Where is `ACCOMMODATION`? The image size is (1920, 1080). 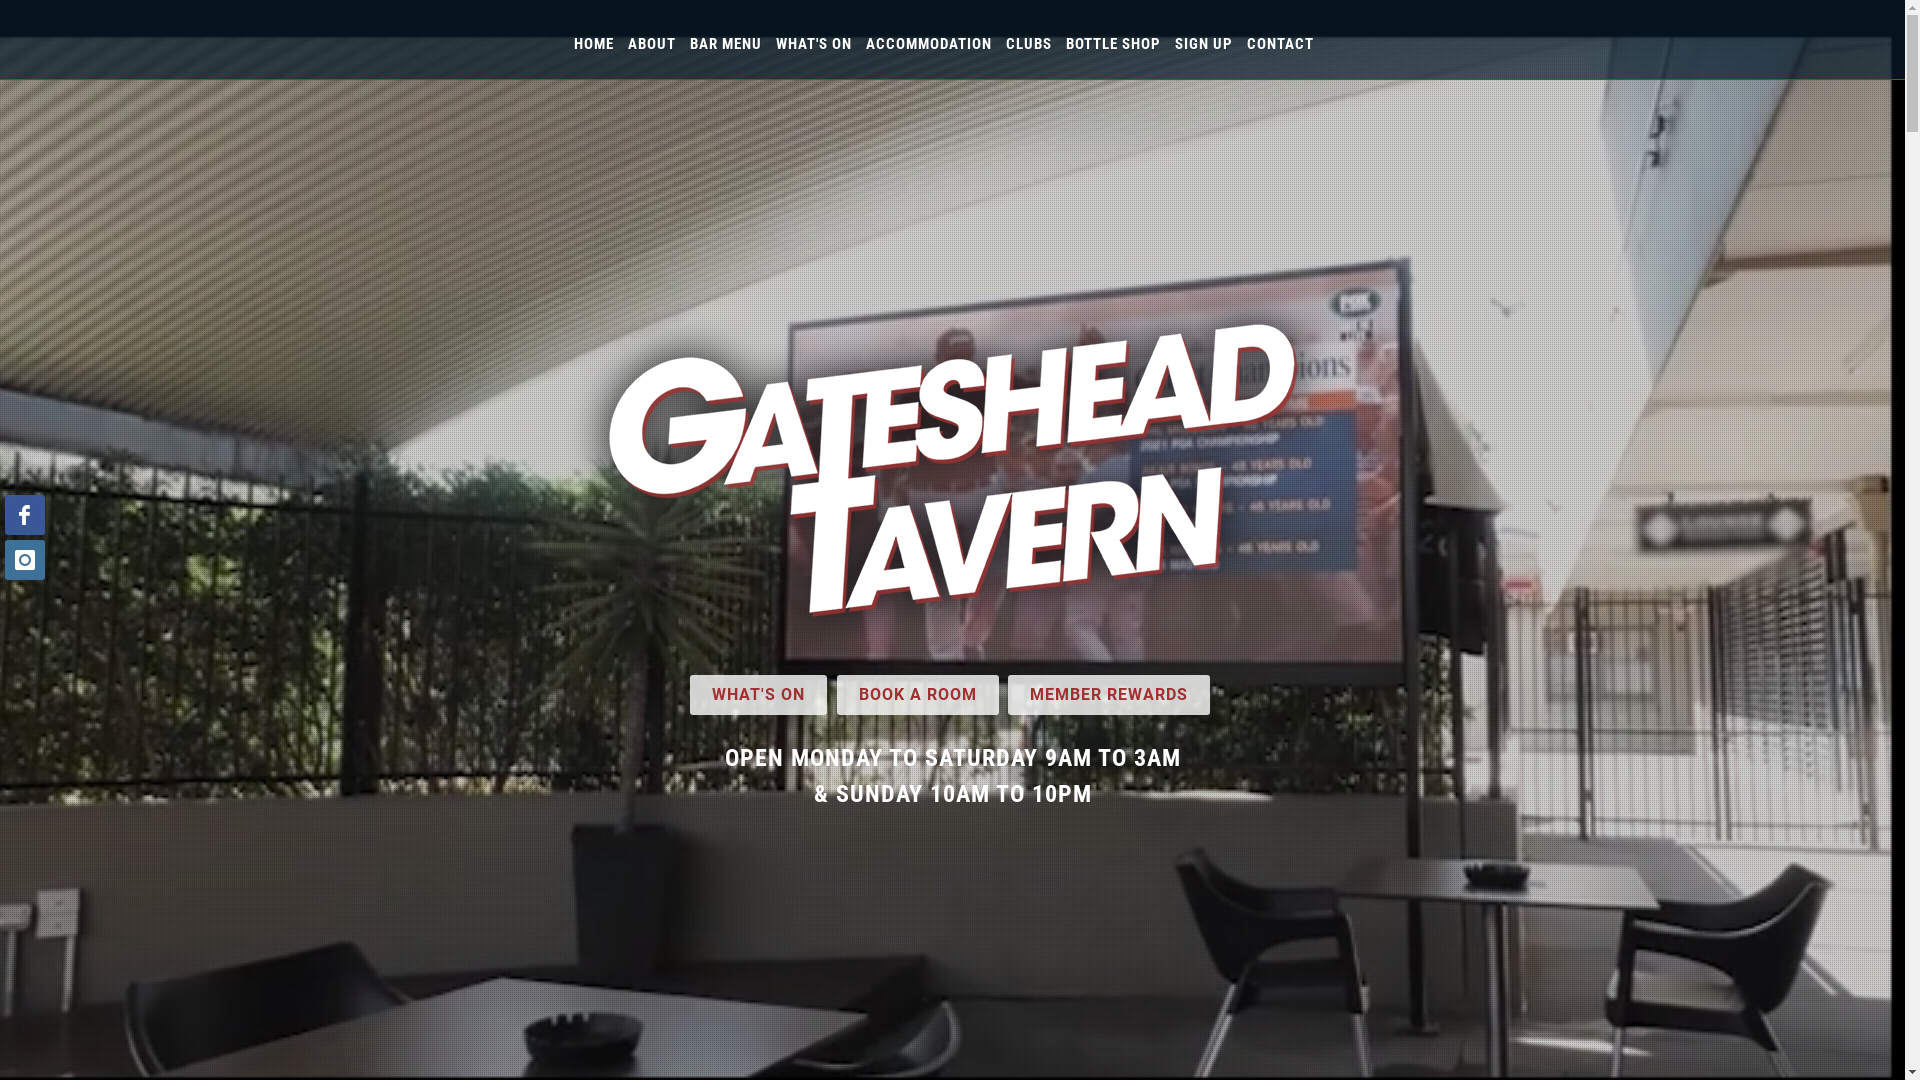 ACCOMMODATION is located at coordinates (929, 44).